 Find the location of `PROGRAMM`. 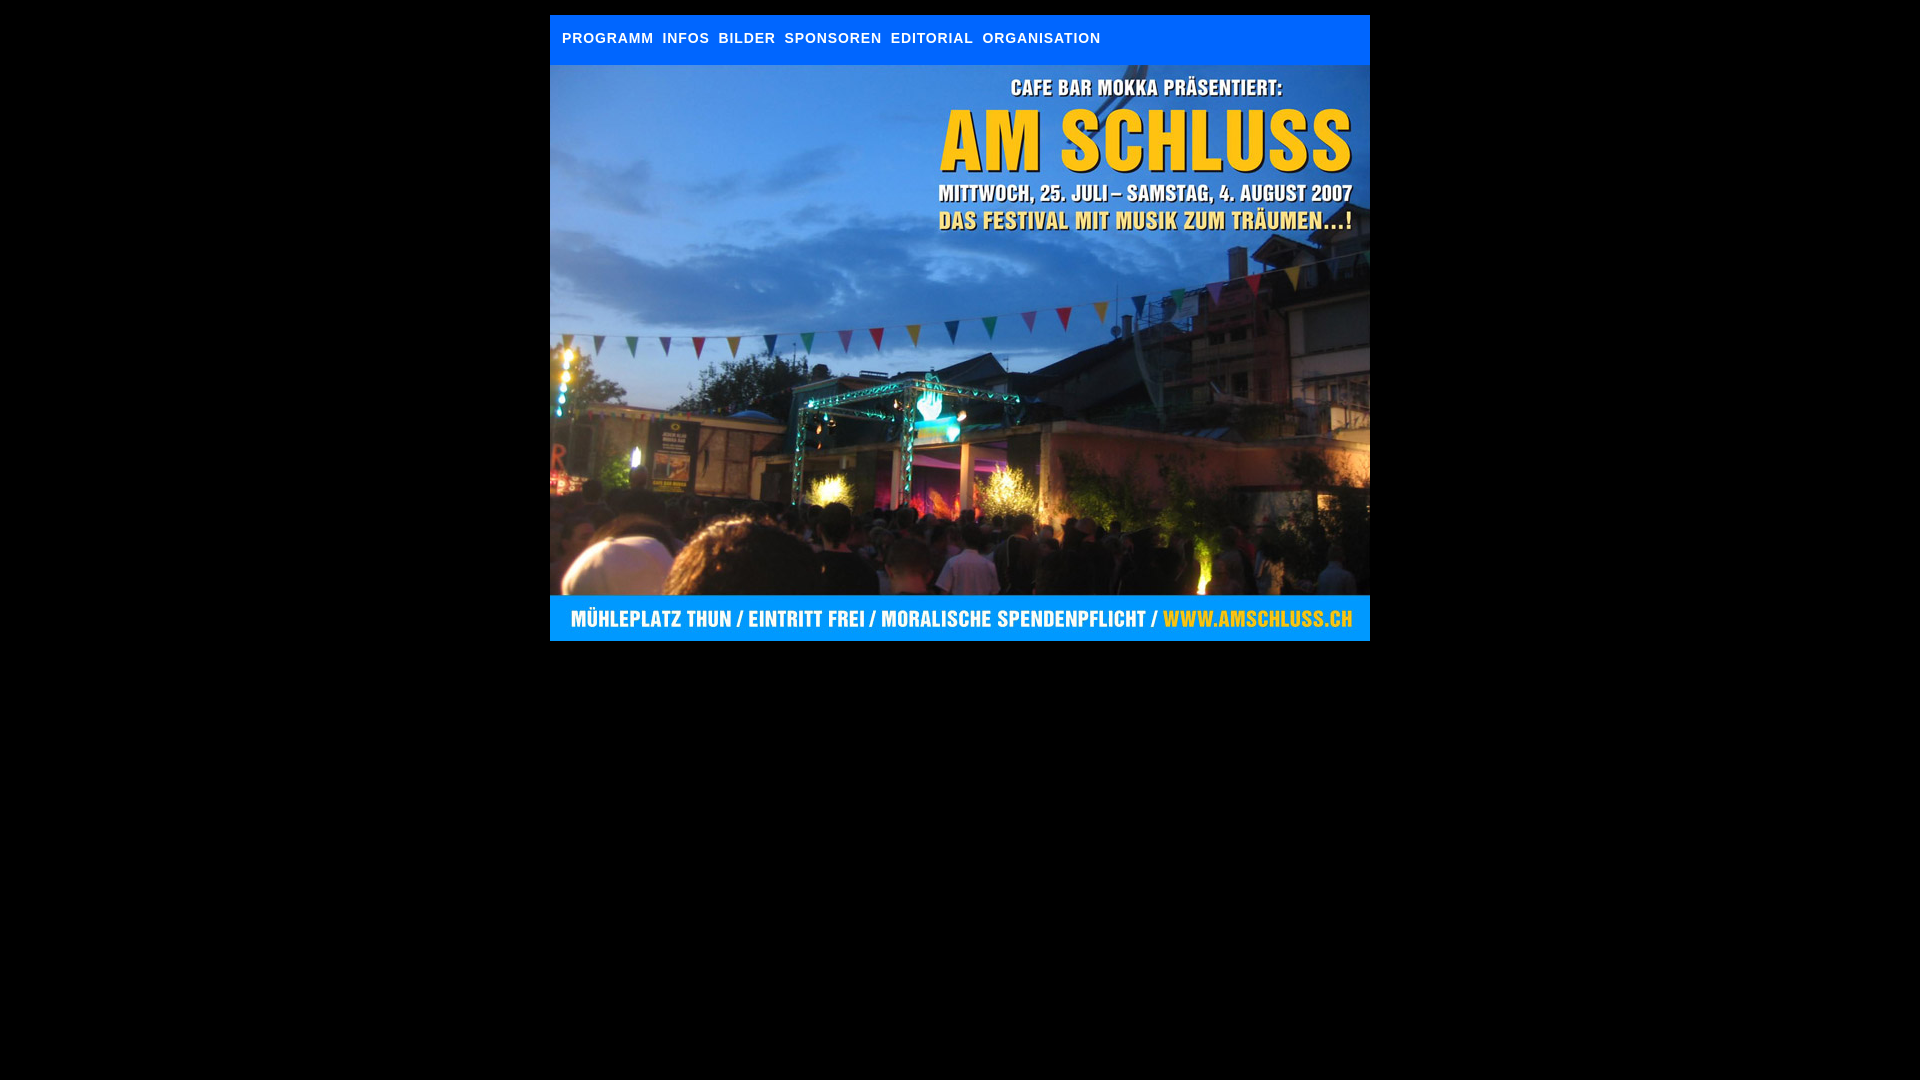

PROGRAMM is located at coordinates (608, 38).